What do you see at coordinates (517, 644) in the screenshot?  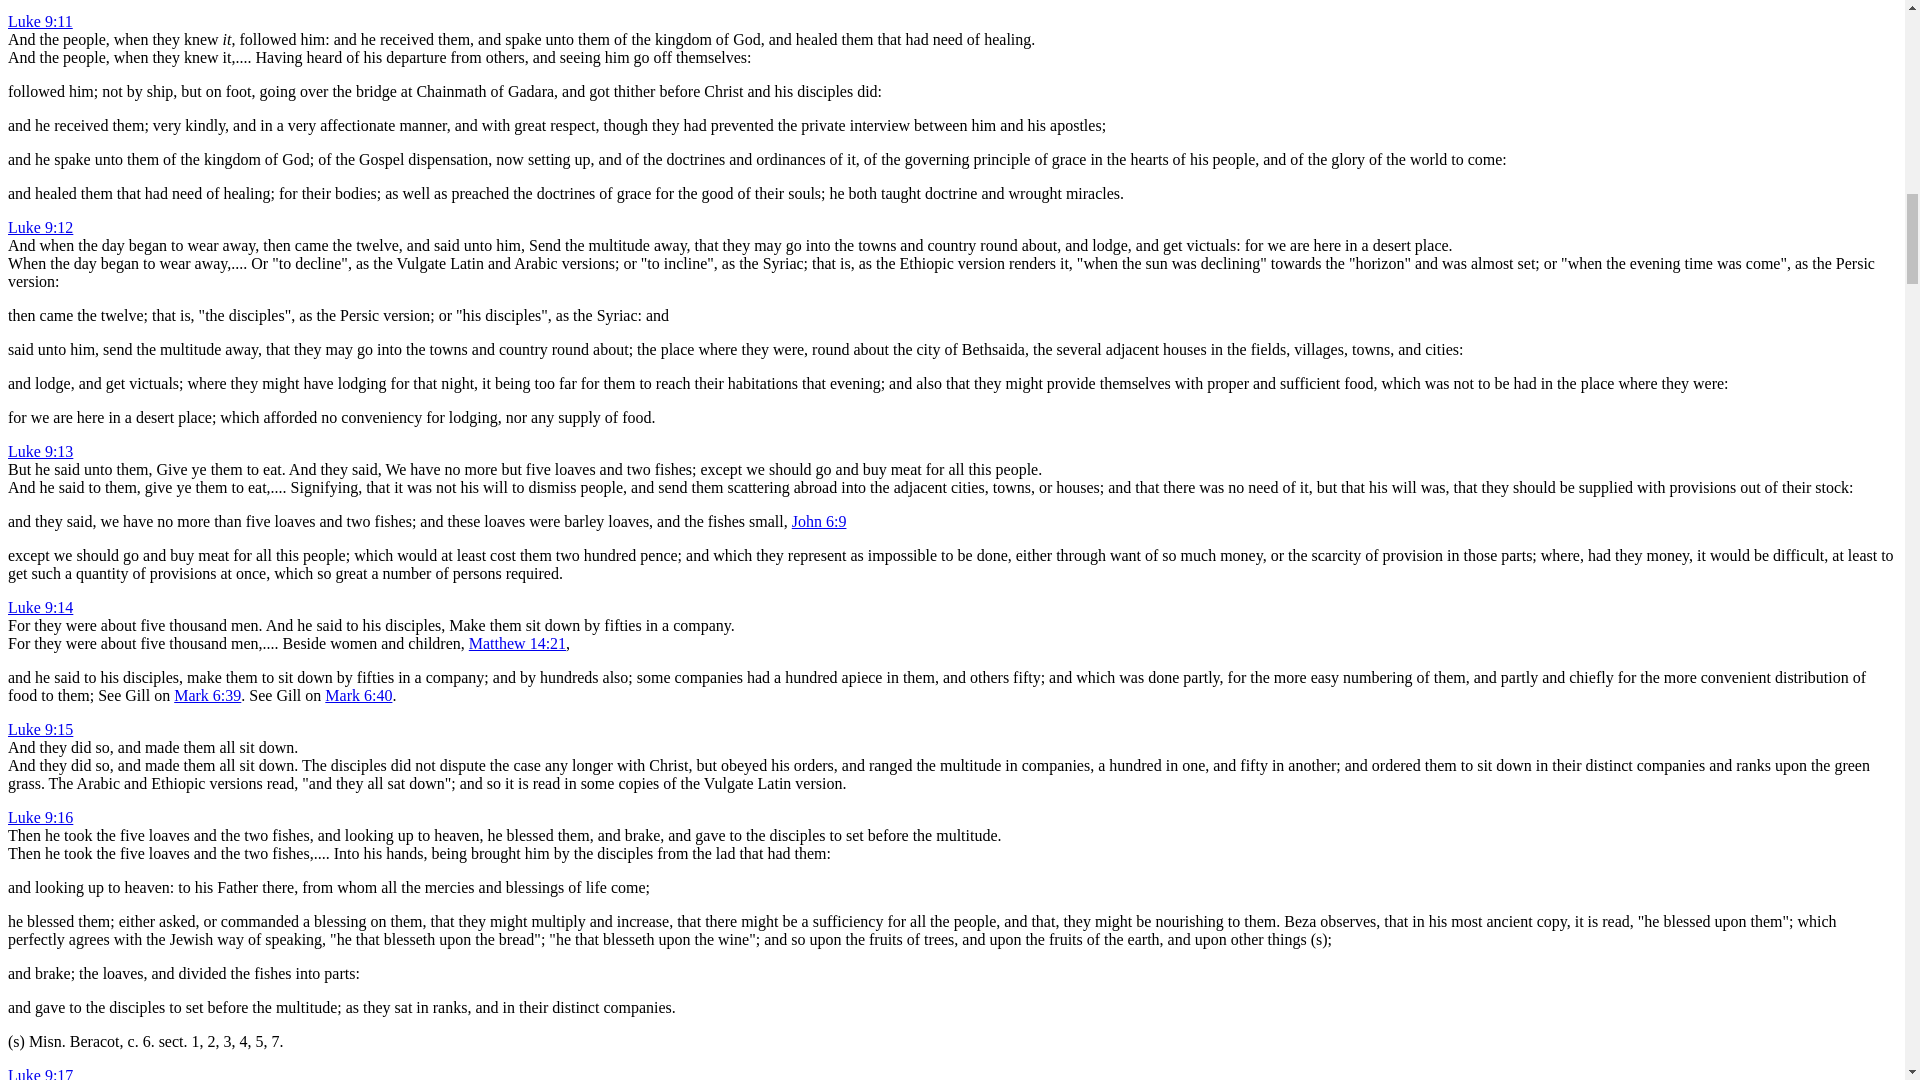 I see `Matthew 14:21` at bounding box center [517, 644].